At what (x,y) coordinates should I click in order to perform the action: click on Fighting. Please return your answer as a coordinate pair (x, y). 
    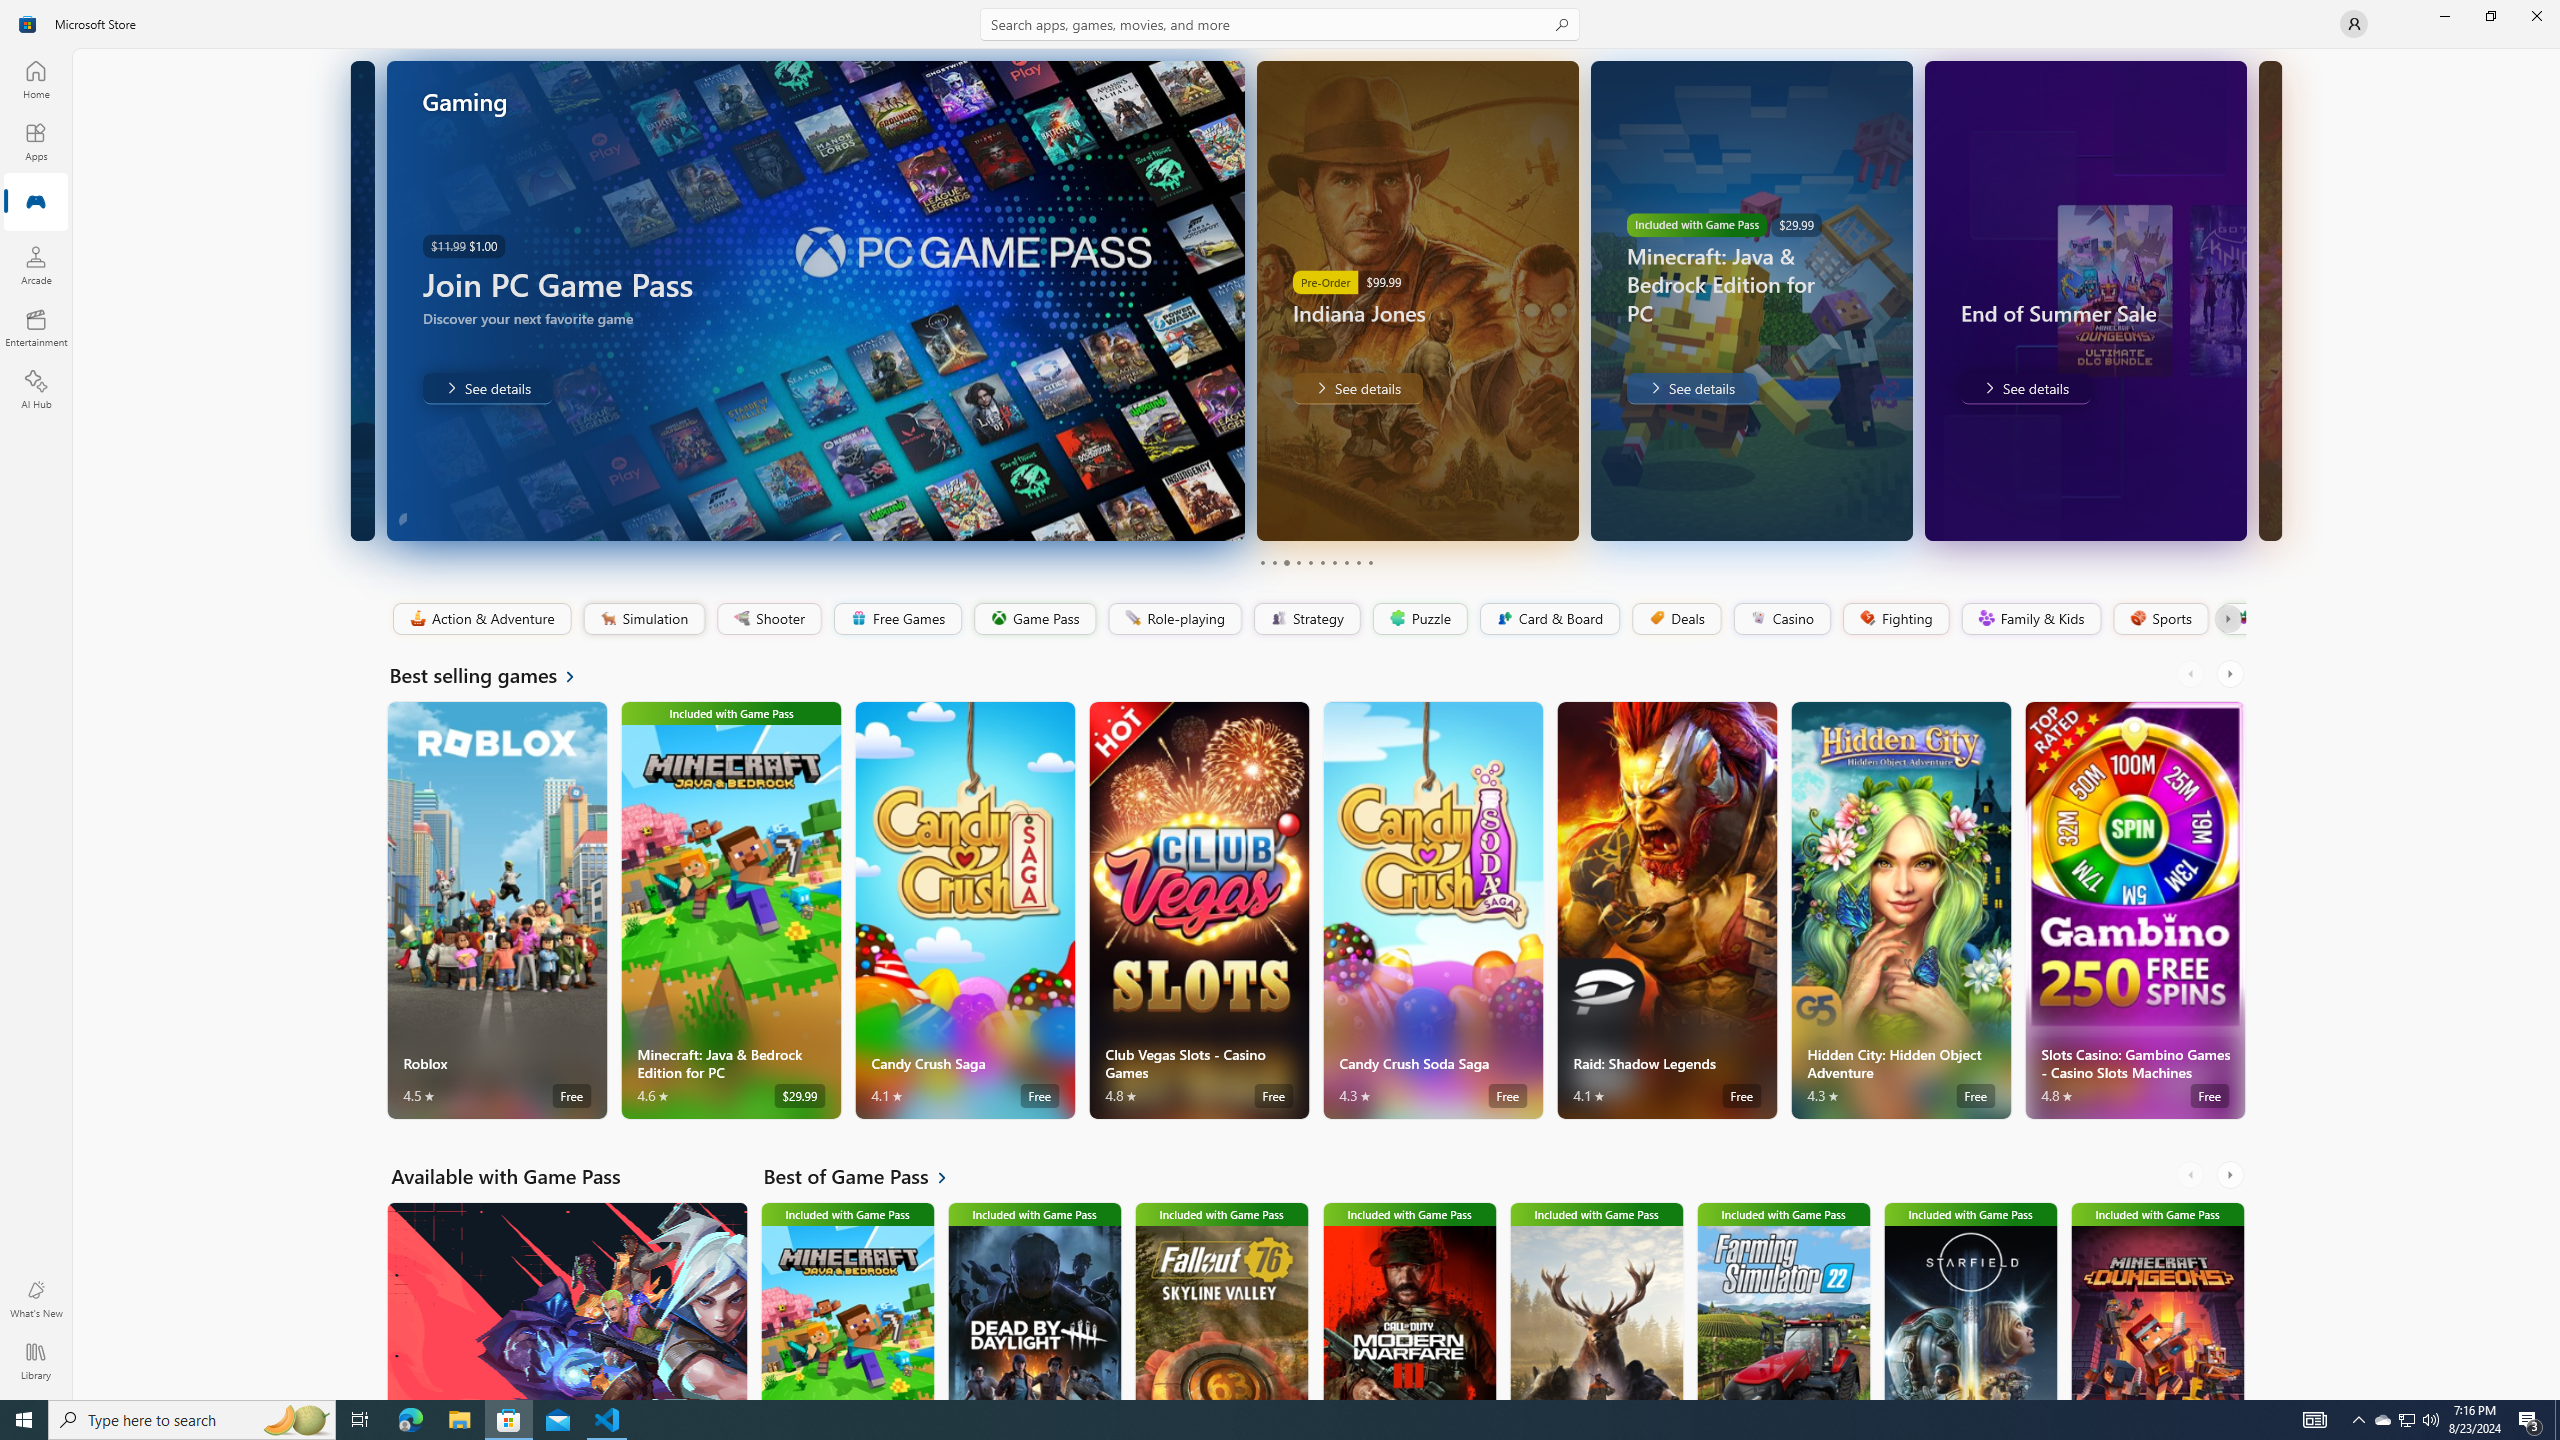
    Looking at the image, I should click on (1896, 619).